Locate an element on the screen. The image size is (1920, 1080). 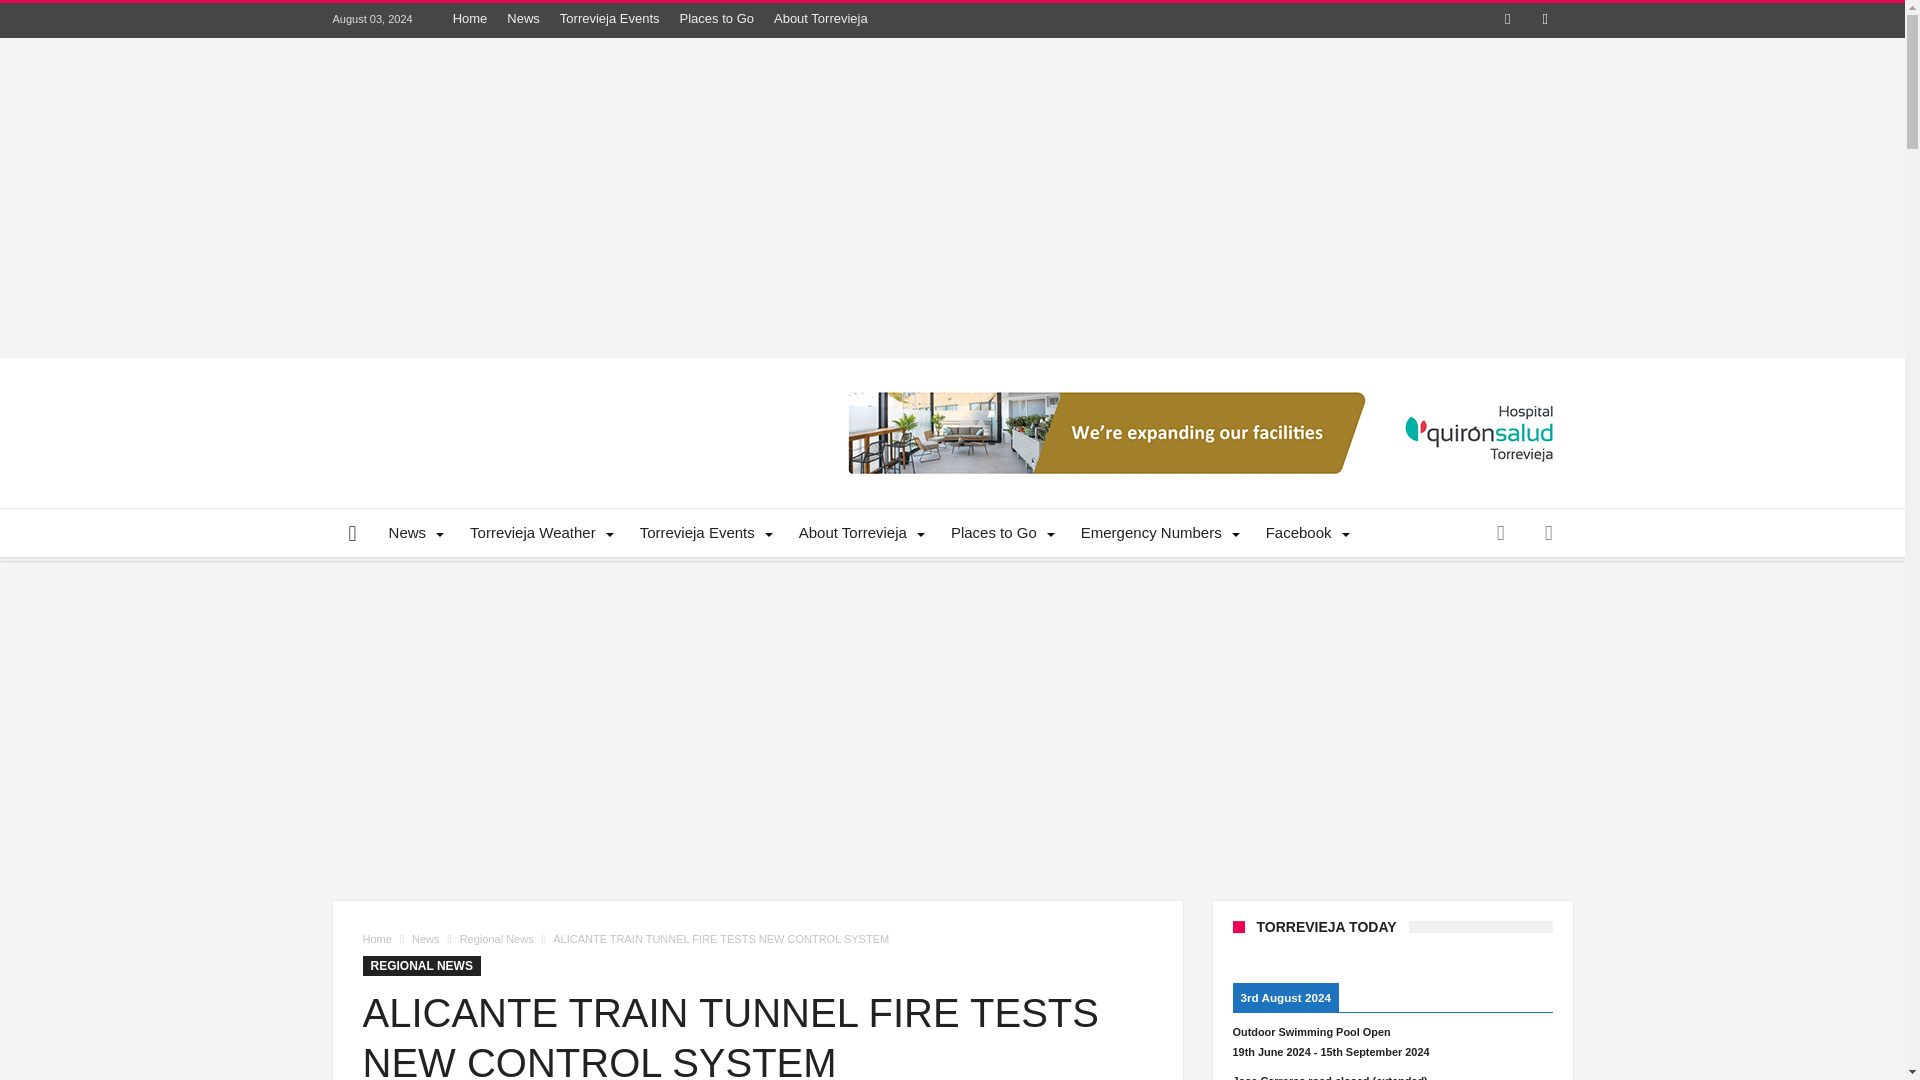
Twitter is located at coordinates (1544, 20).